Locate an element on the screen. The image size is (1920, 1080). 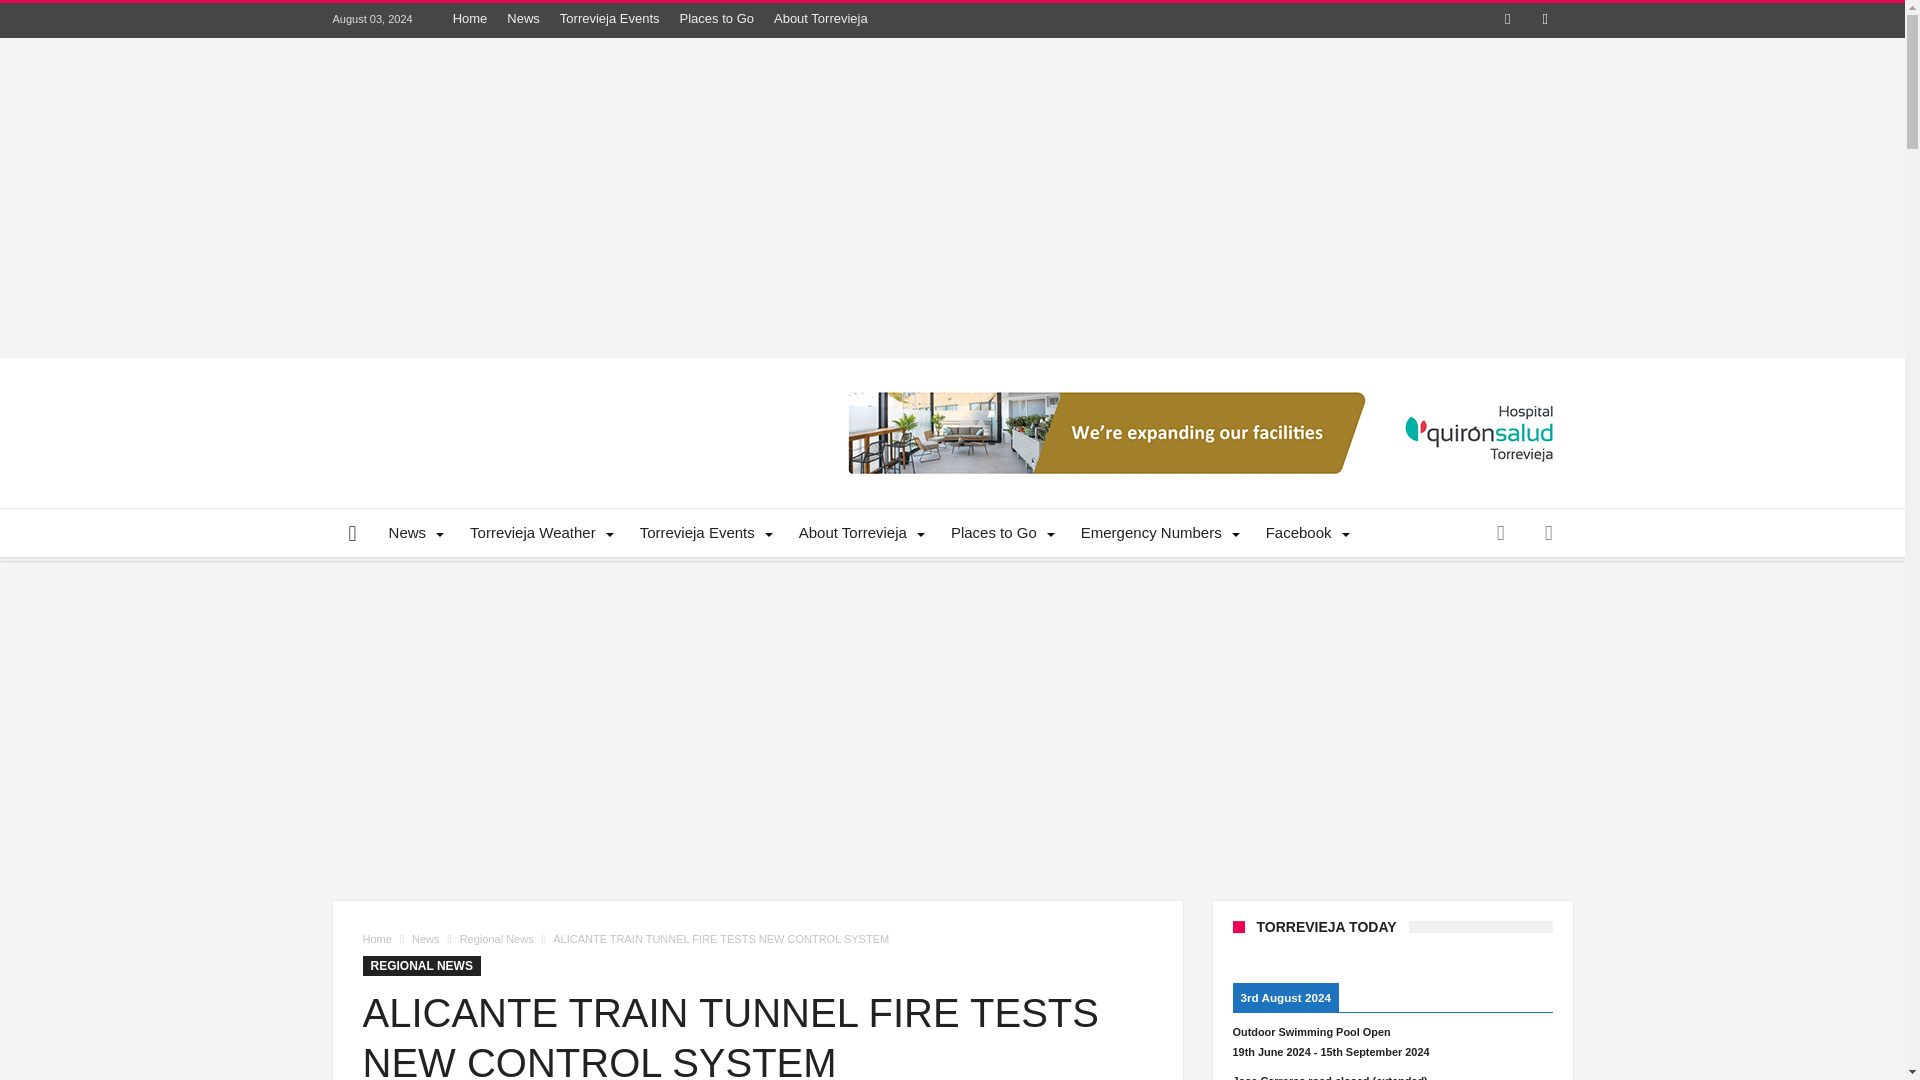
Twitter is located at coordinates (1544, 20).